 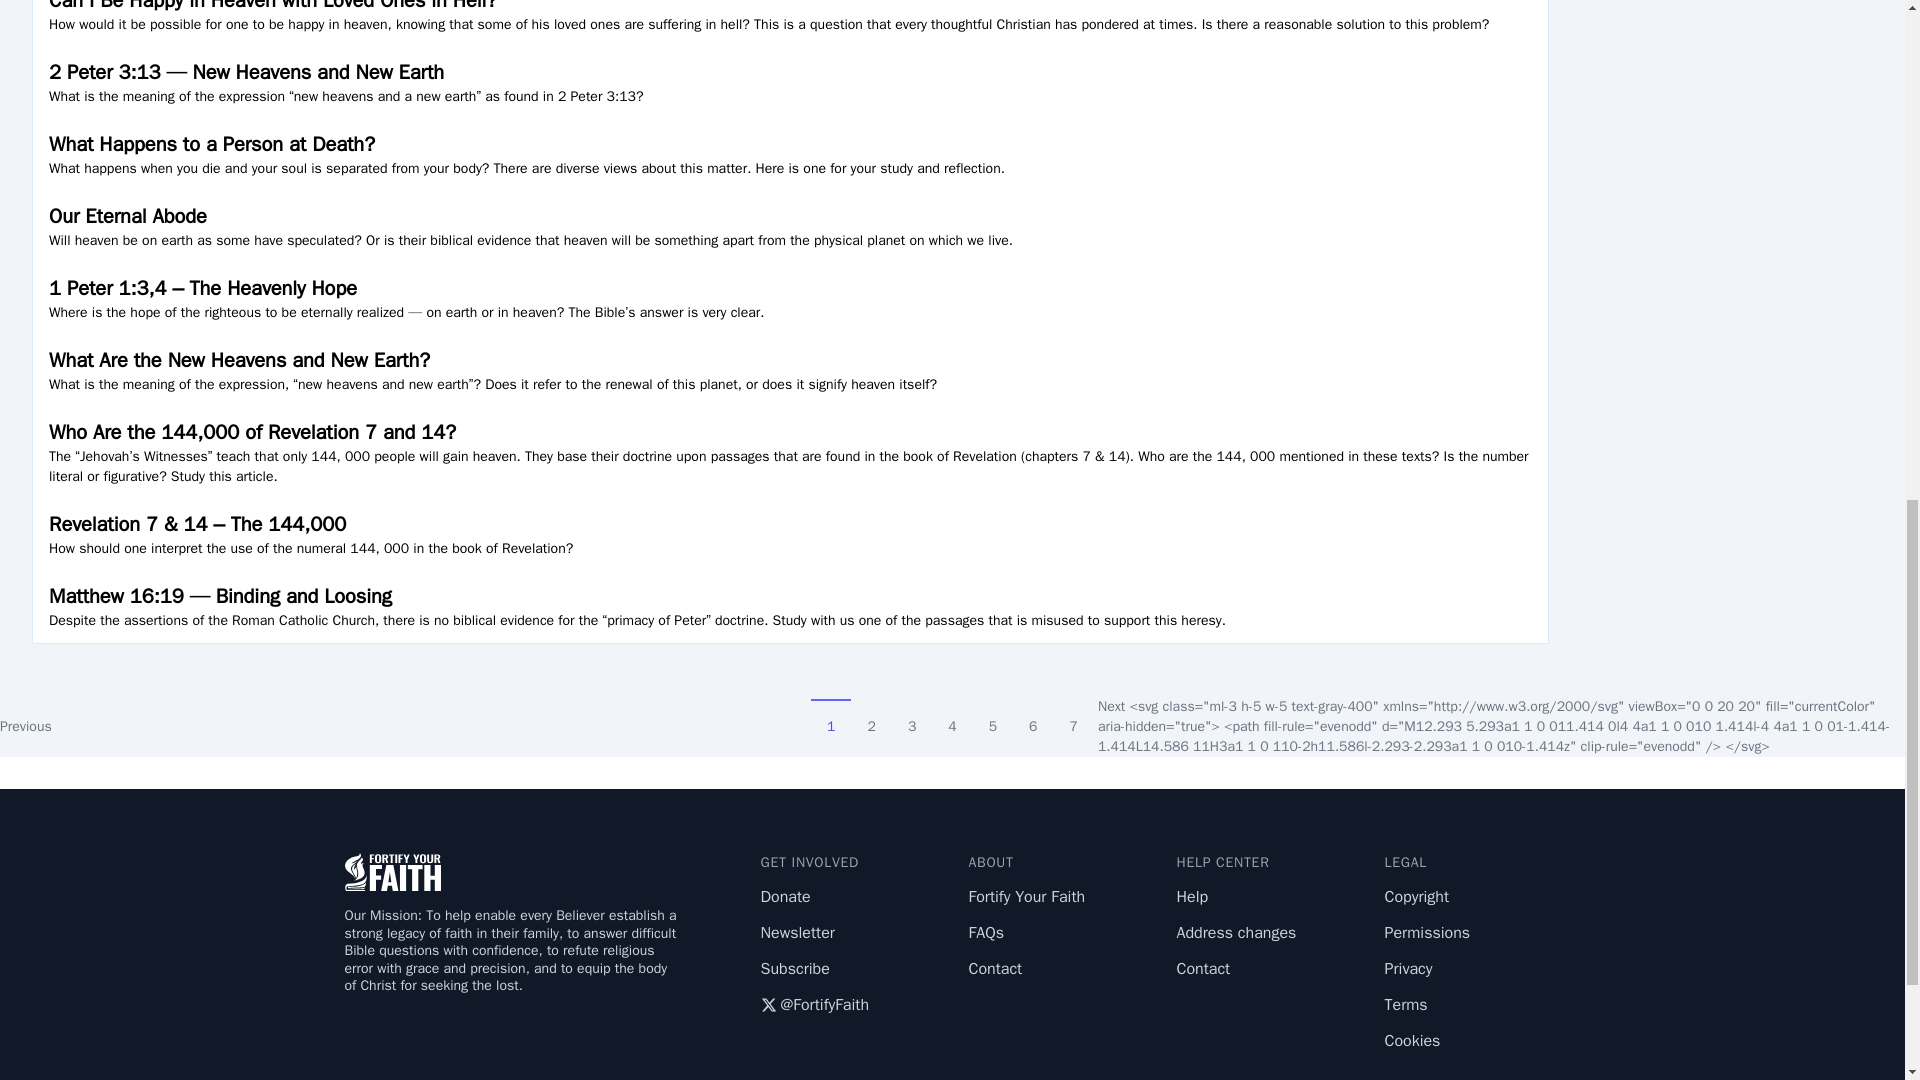 I want to click on 4, so click(x=951, y=716).